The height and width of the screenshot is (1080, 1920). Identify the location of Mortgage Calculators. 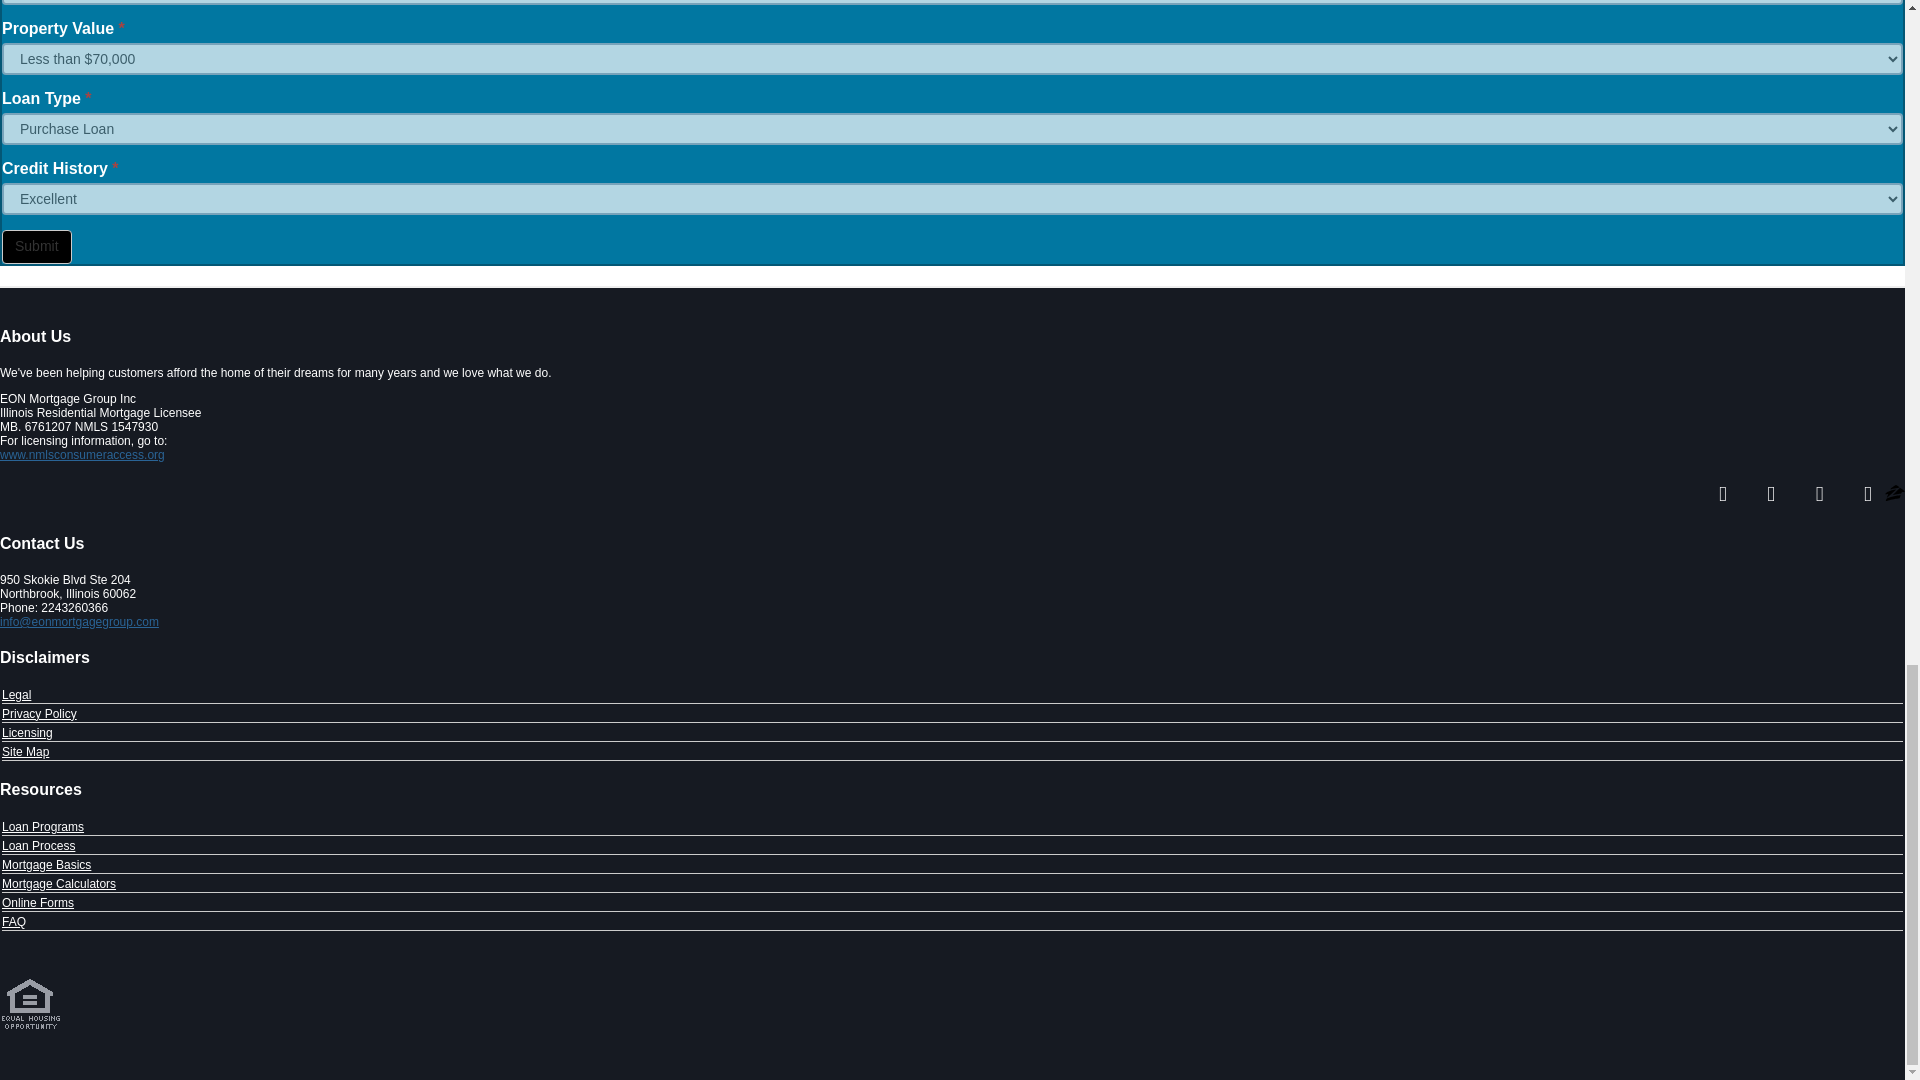
(58, 884).